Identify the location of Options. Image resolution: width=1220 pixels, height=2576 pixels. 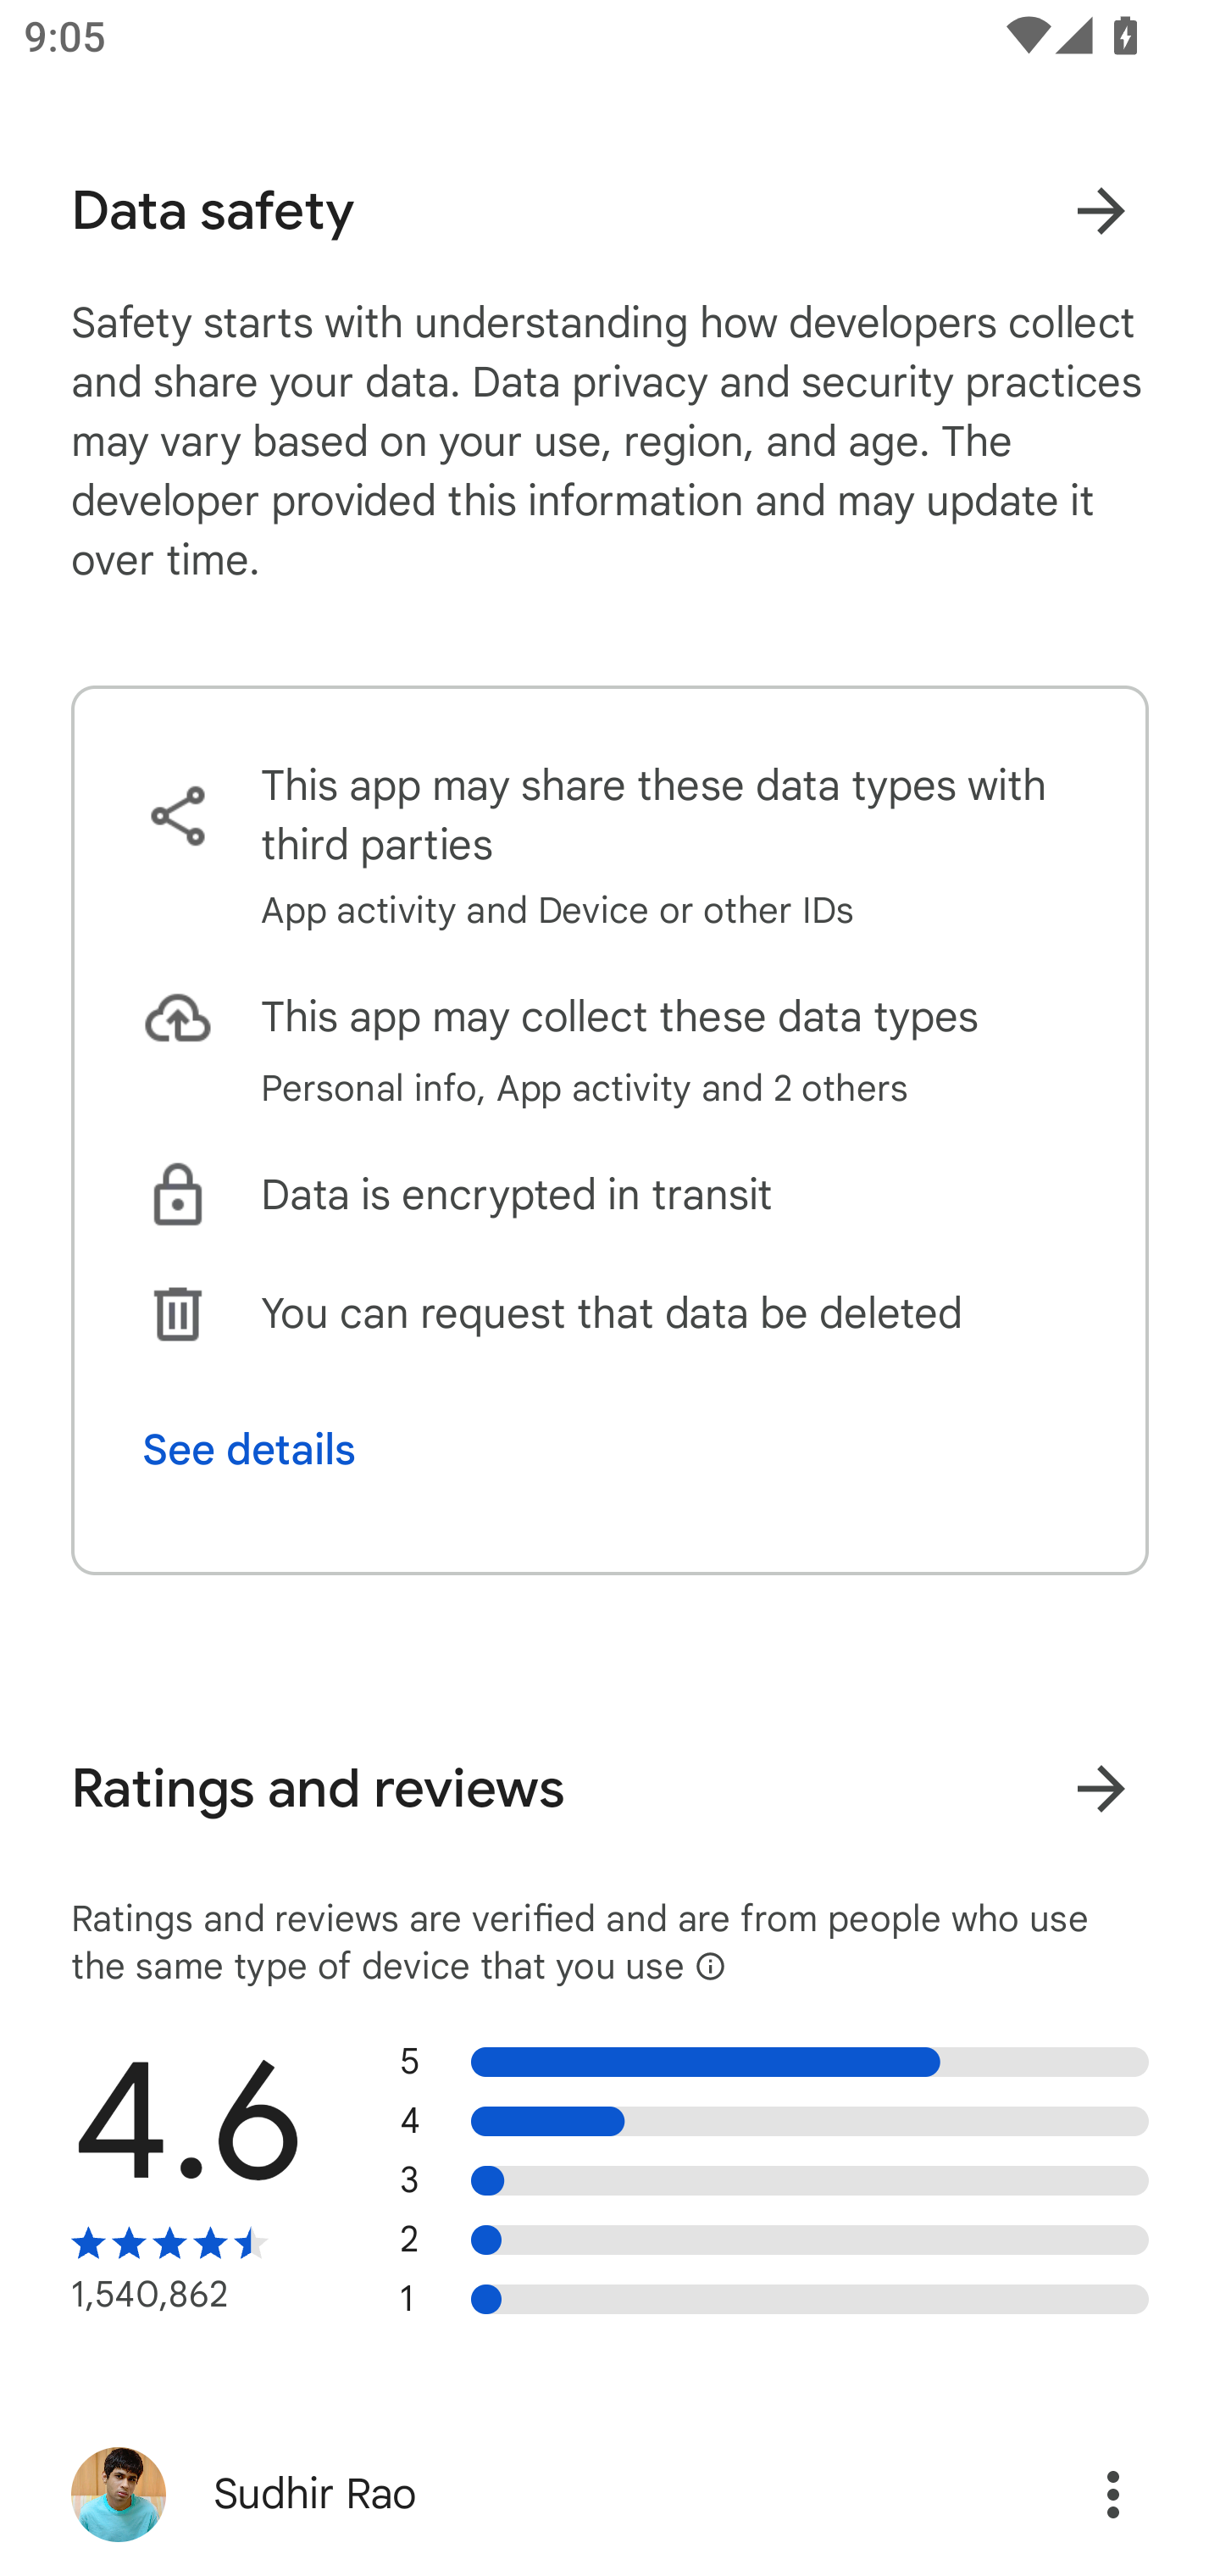
(1078, 2495).